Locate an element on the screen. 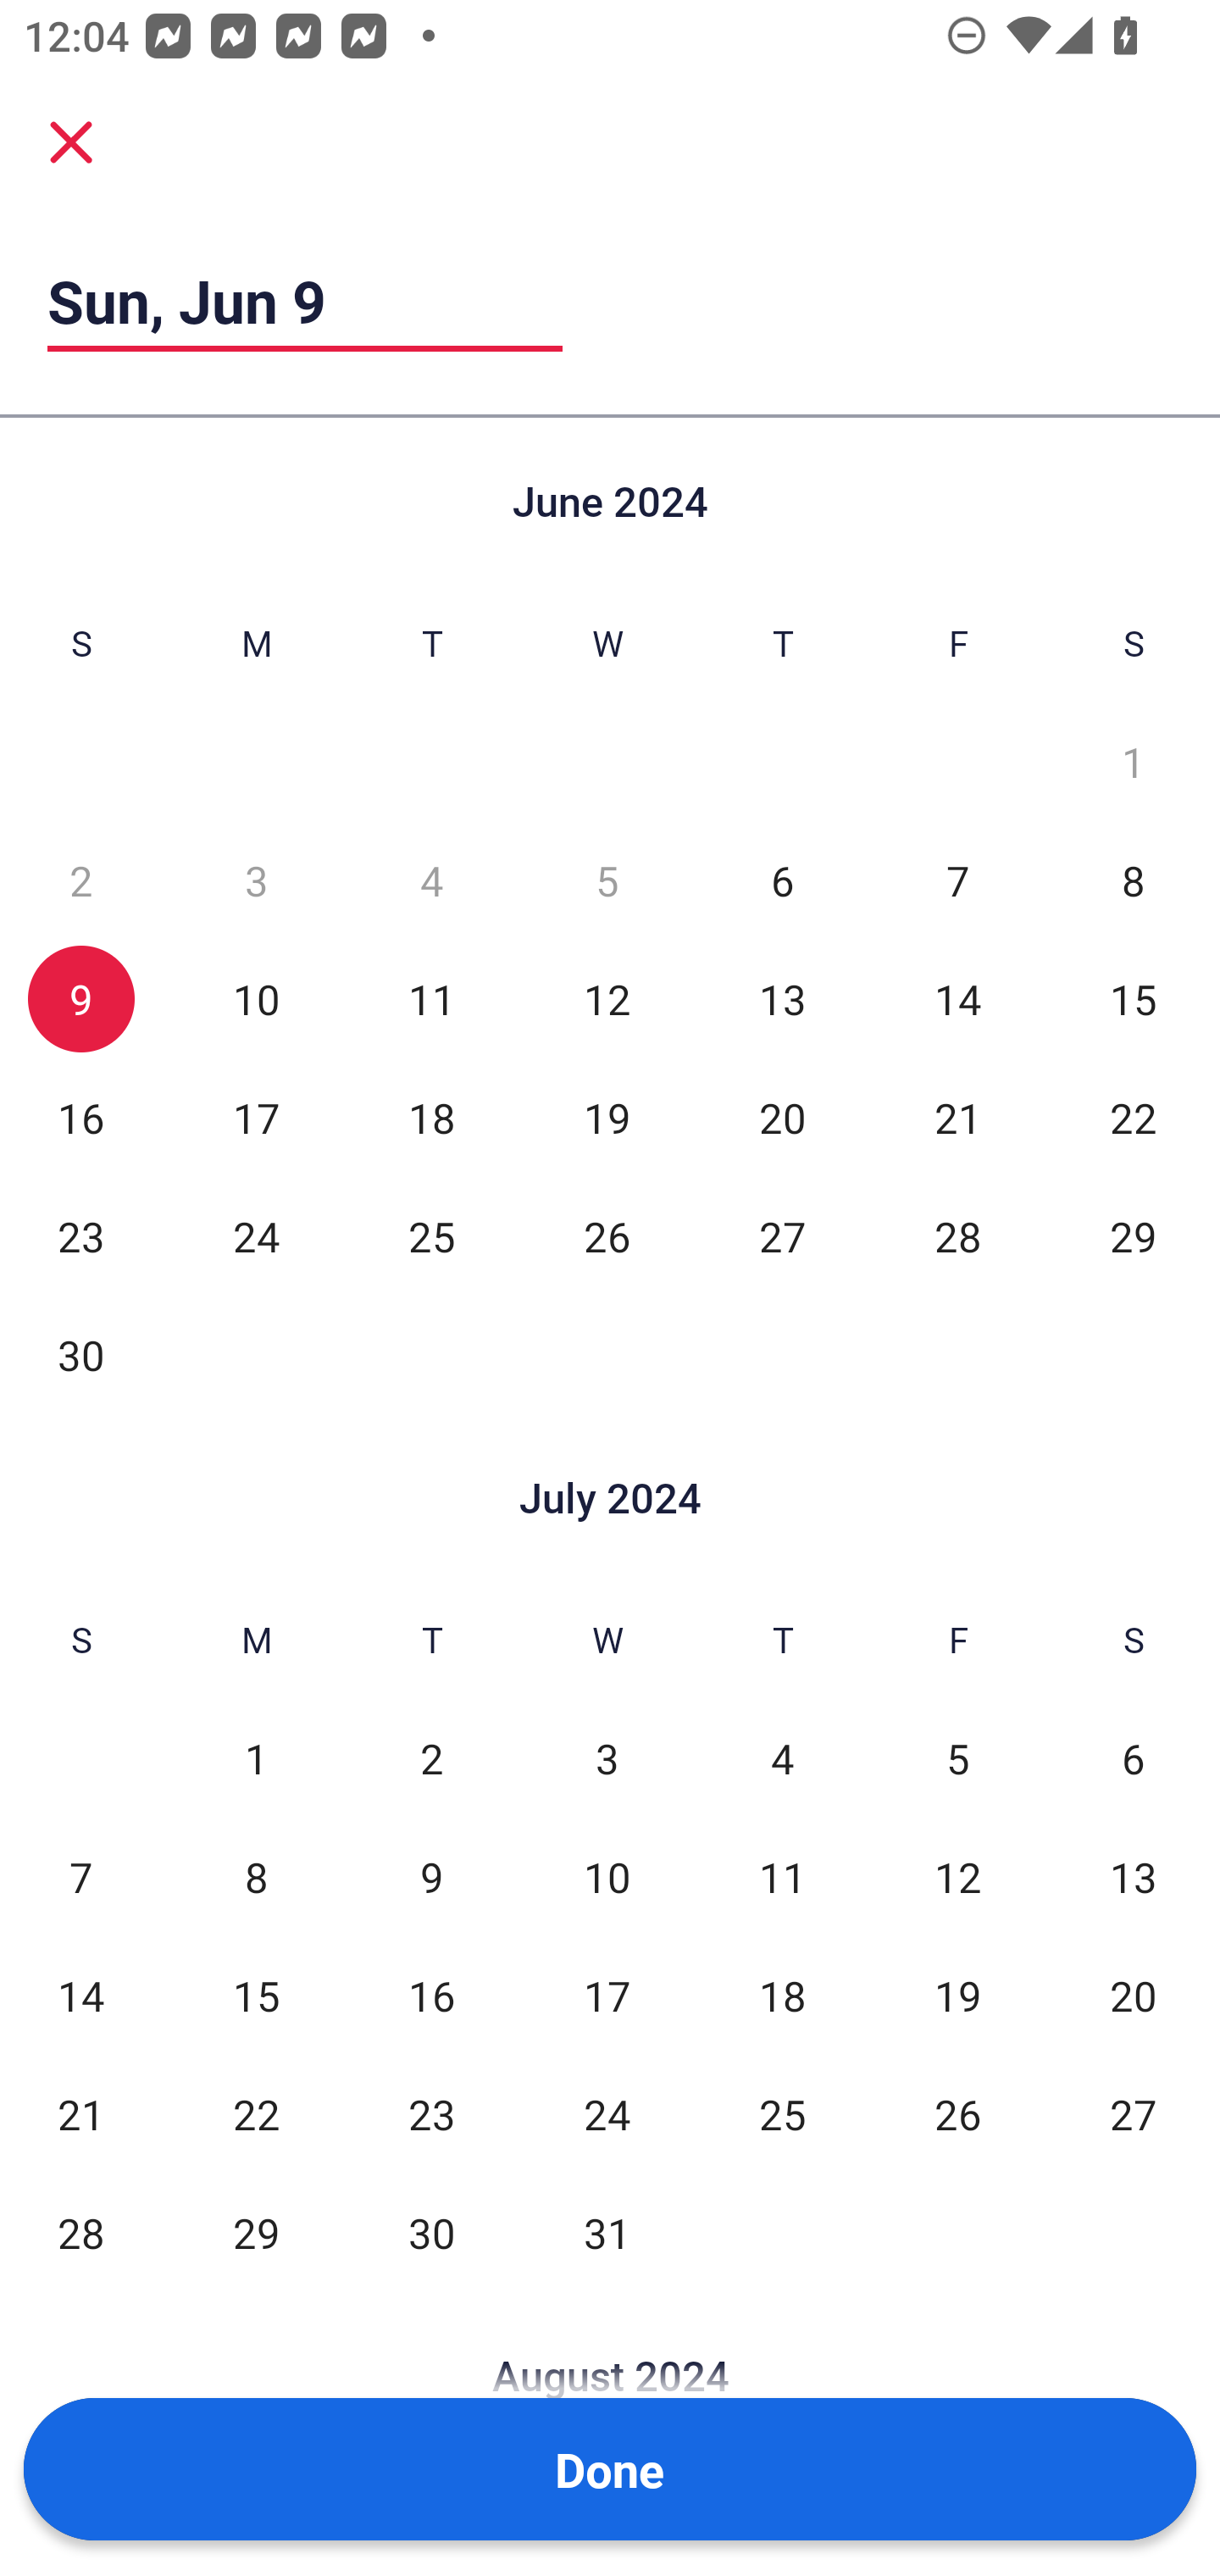 The height and width of the screenshot is (2576, 1220). 2 Sun, Jun 2, Not Selected is located at coordinates (80, 880).